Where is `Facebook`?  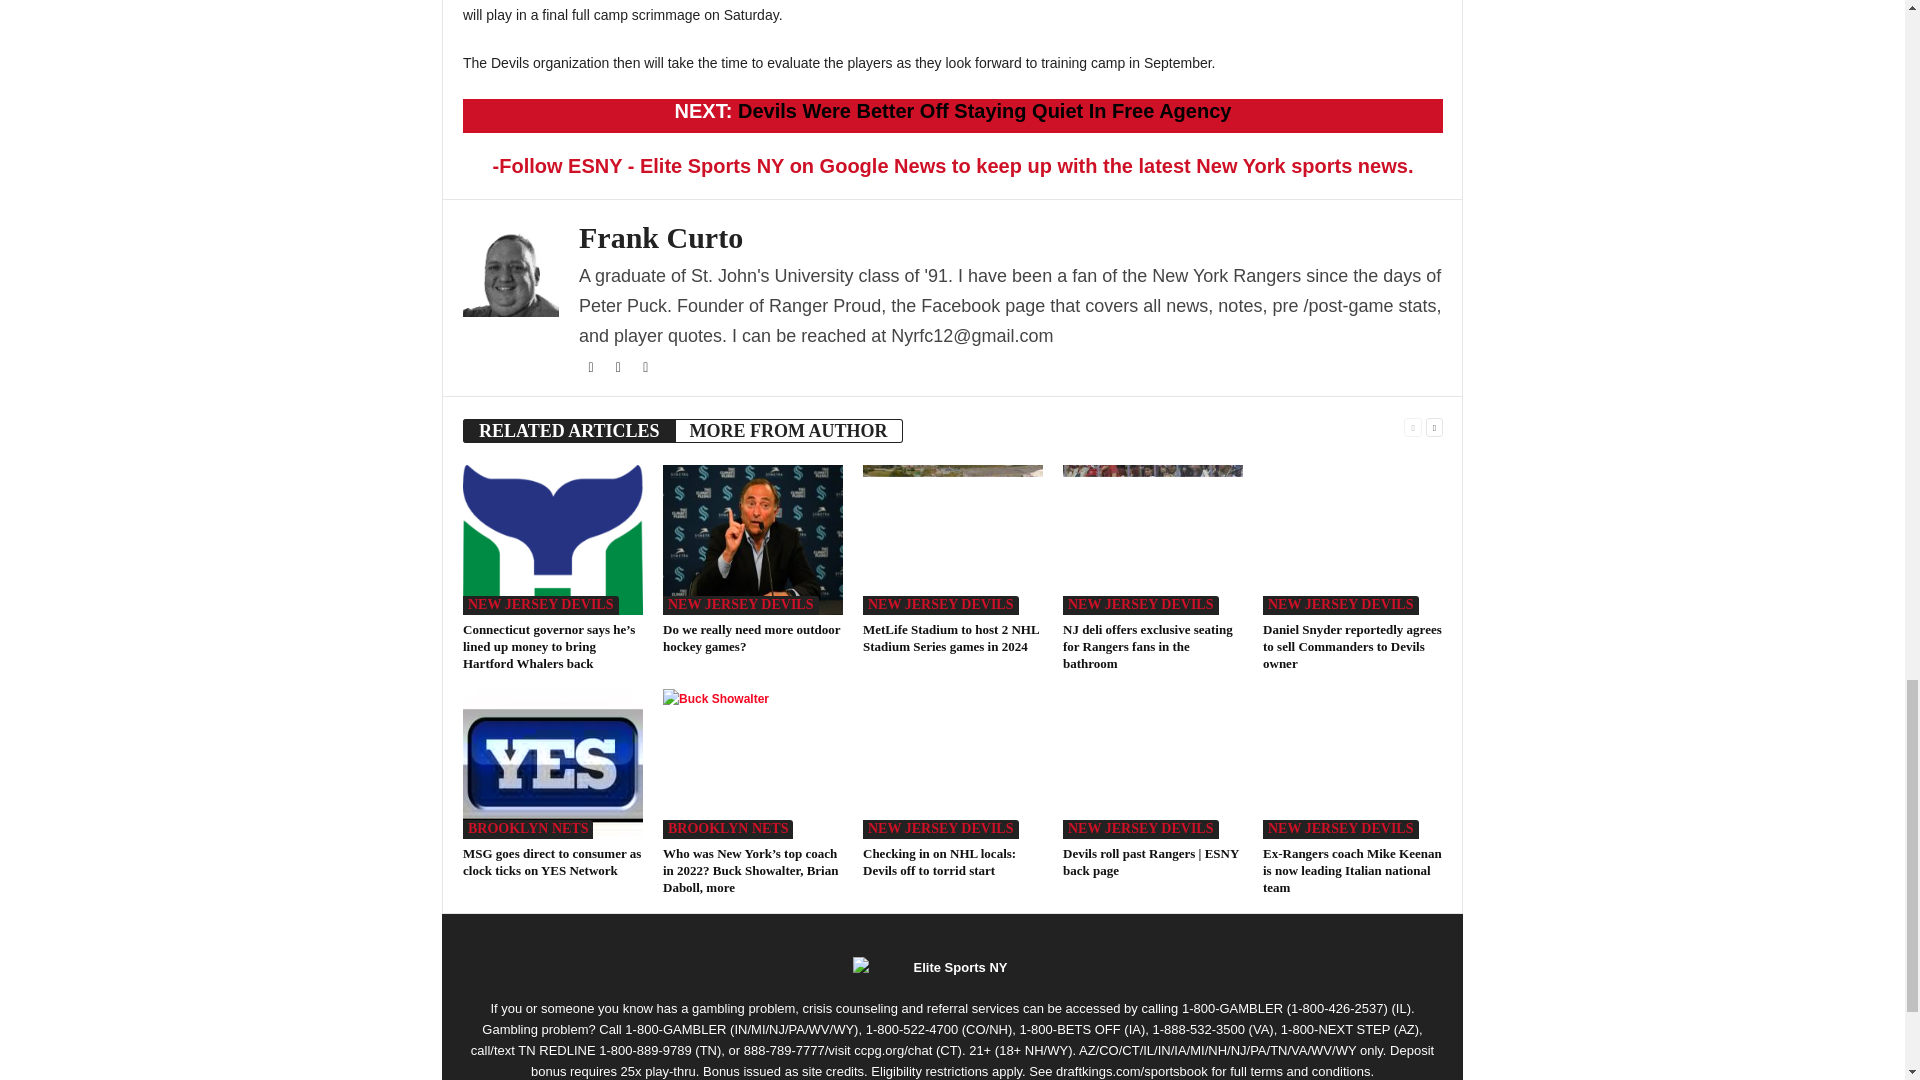 Facebook is located at coordinates (592, 367).